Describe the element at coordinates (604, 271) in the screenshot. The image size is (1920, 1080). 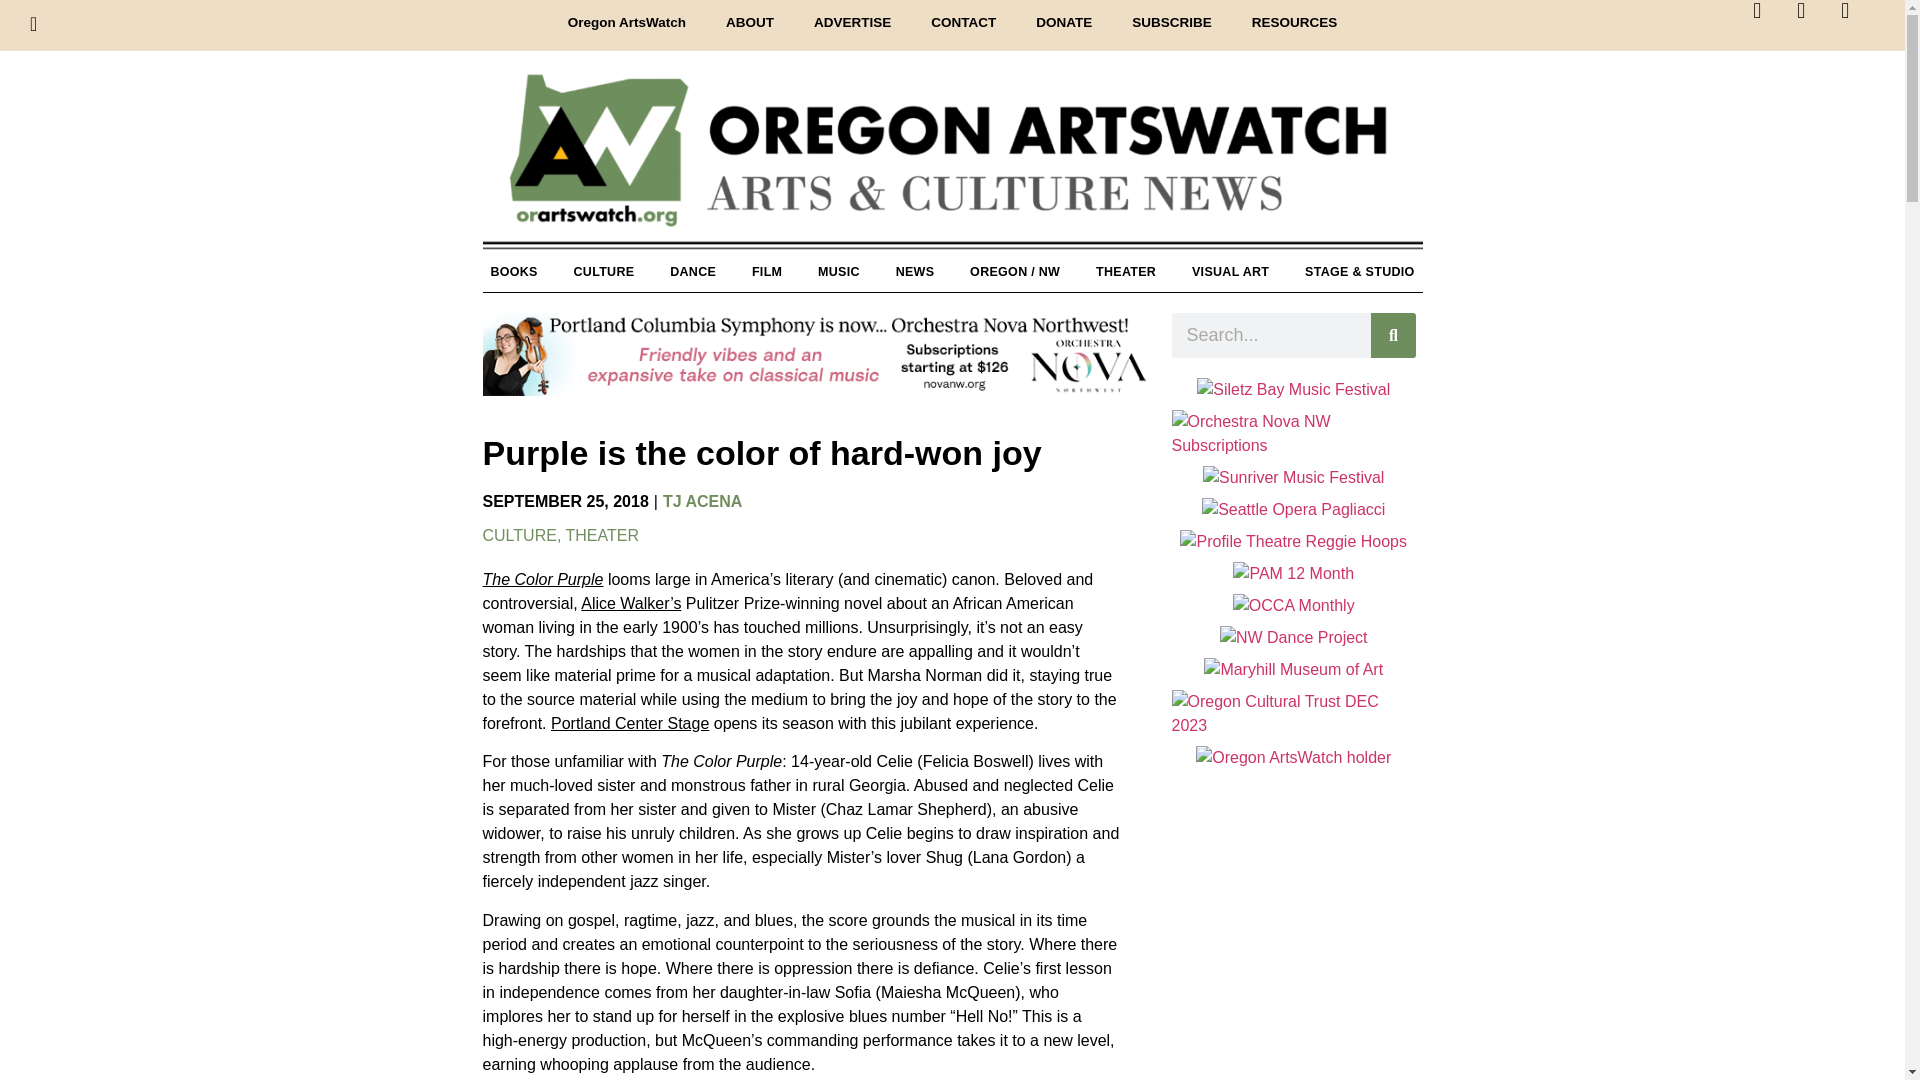
I see `CULTURE` at that location.